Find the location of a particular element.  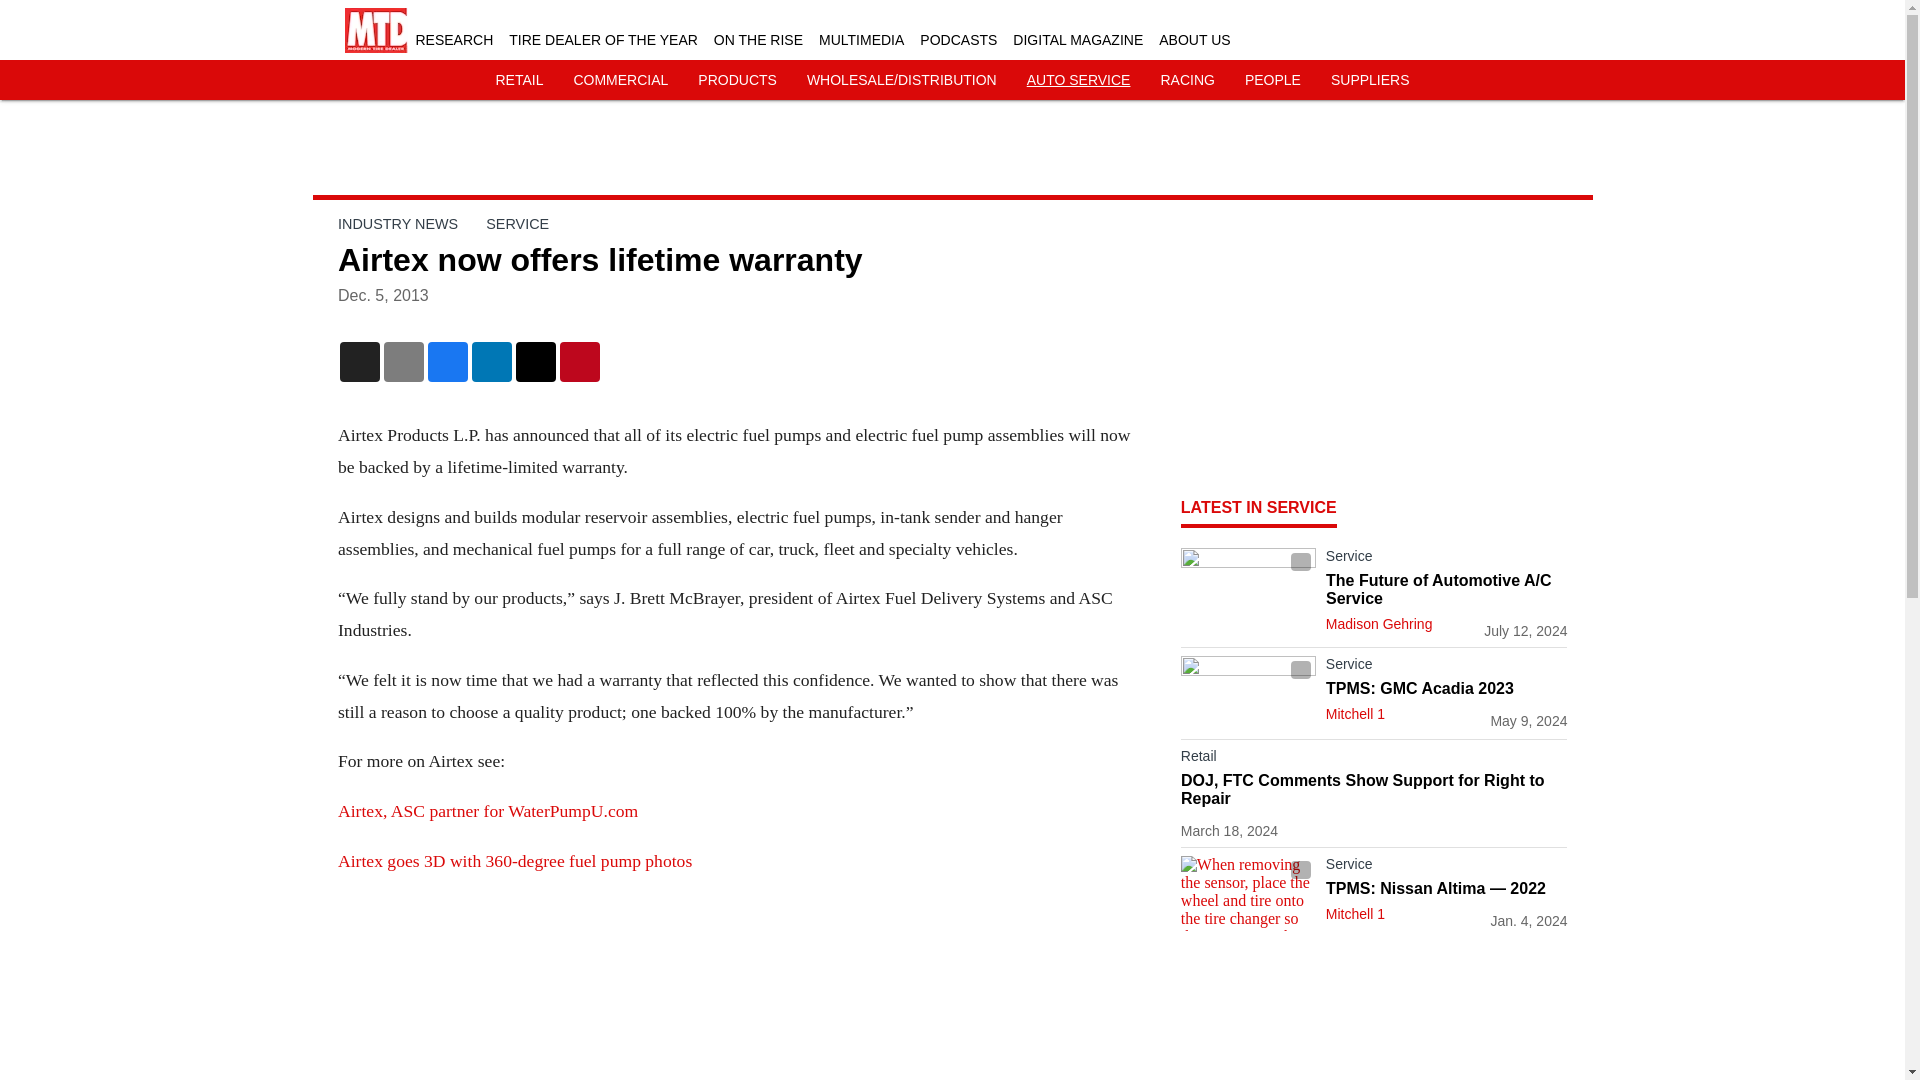

MULTIMEDIA is located at coordinates (862, 40).